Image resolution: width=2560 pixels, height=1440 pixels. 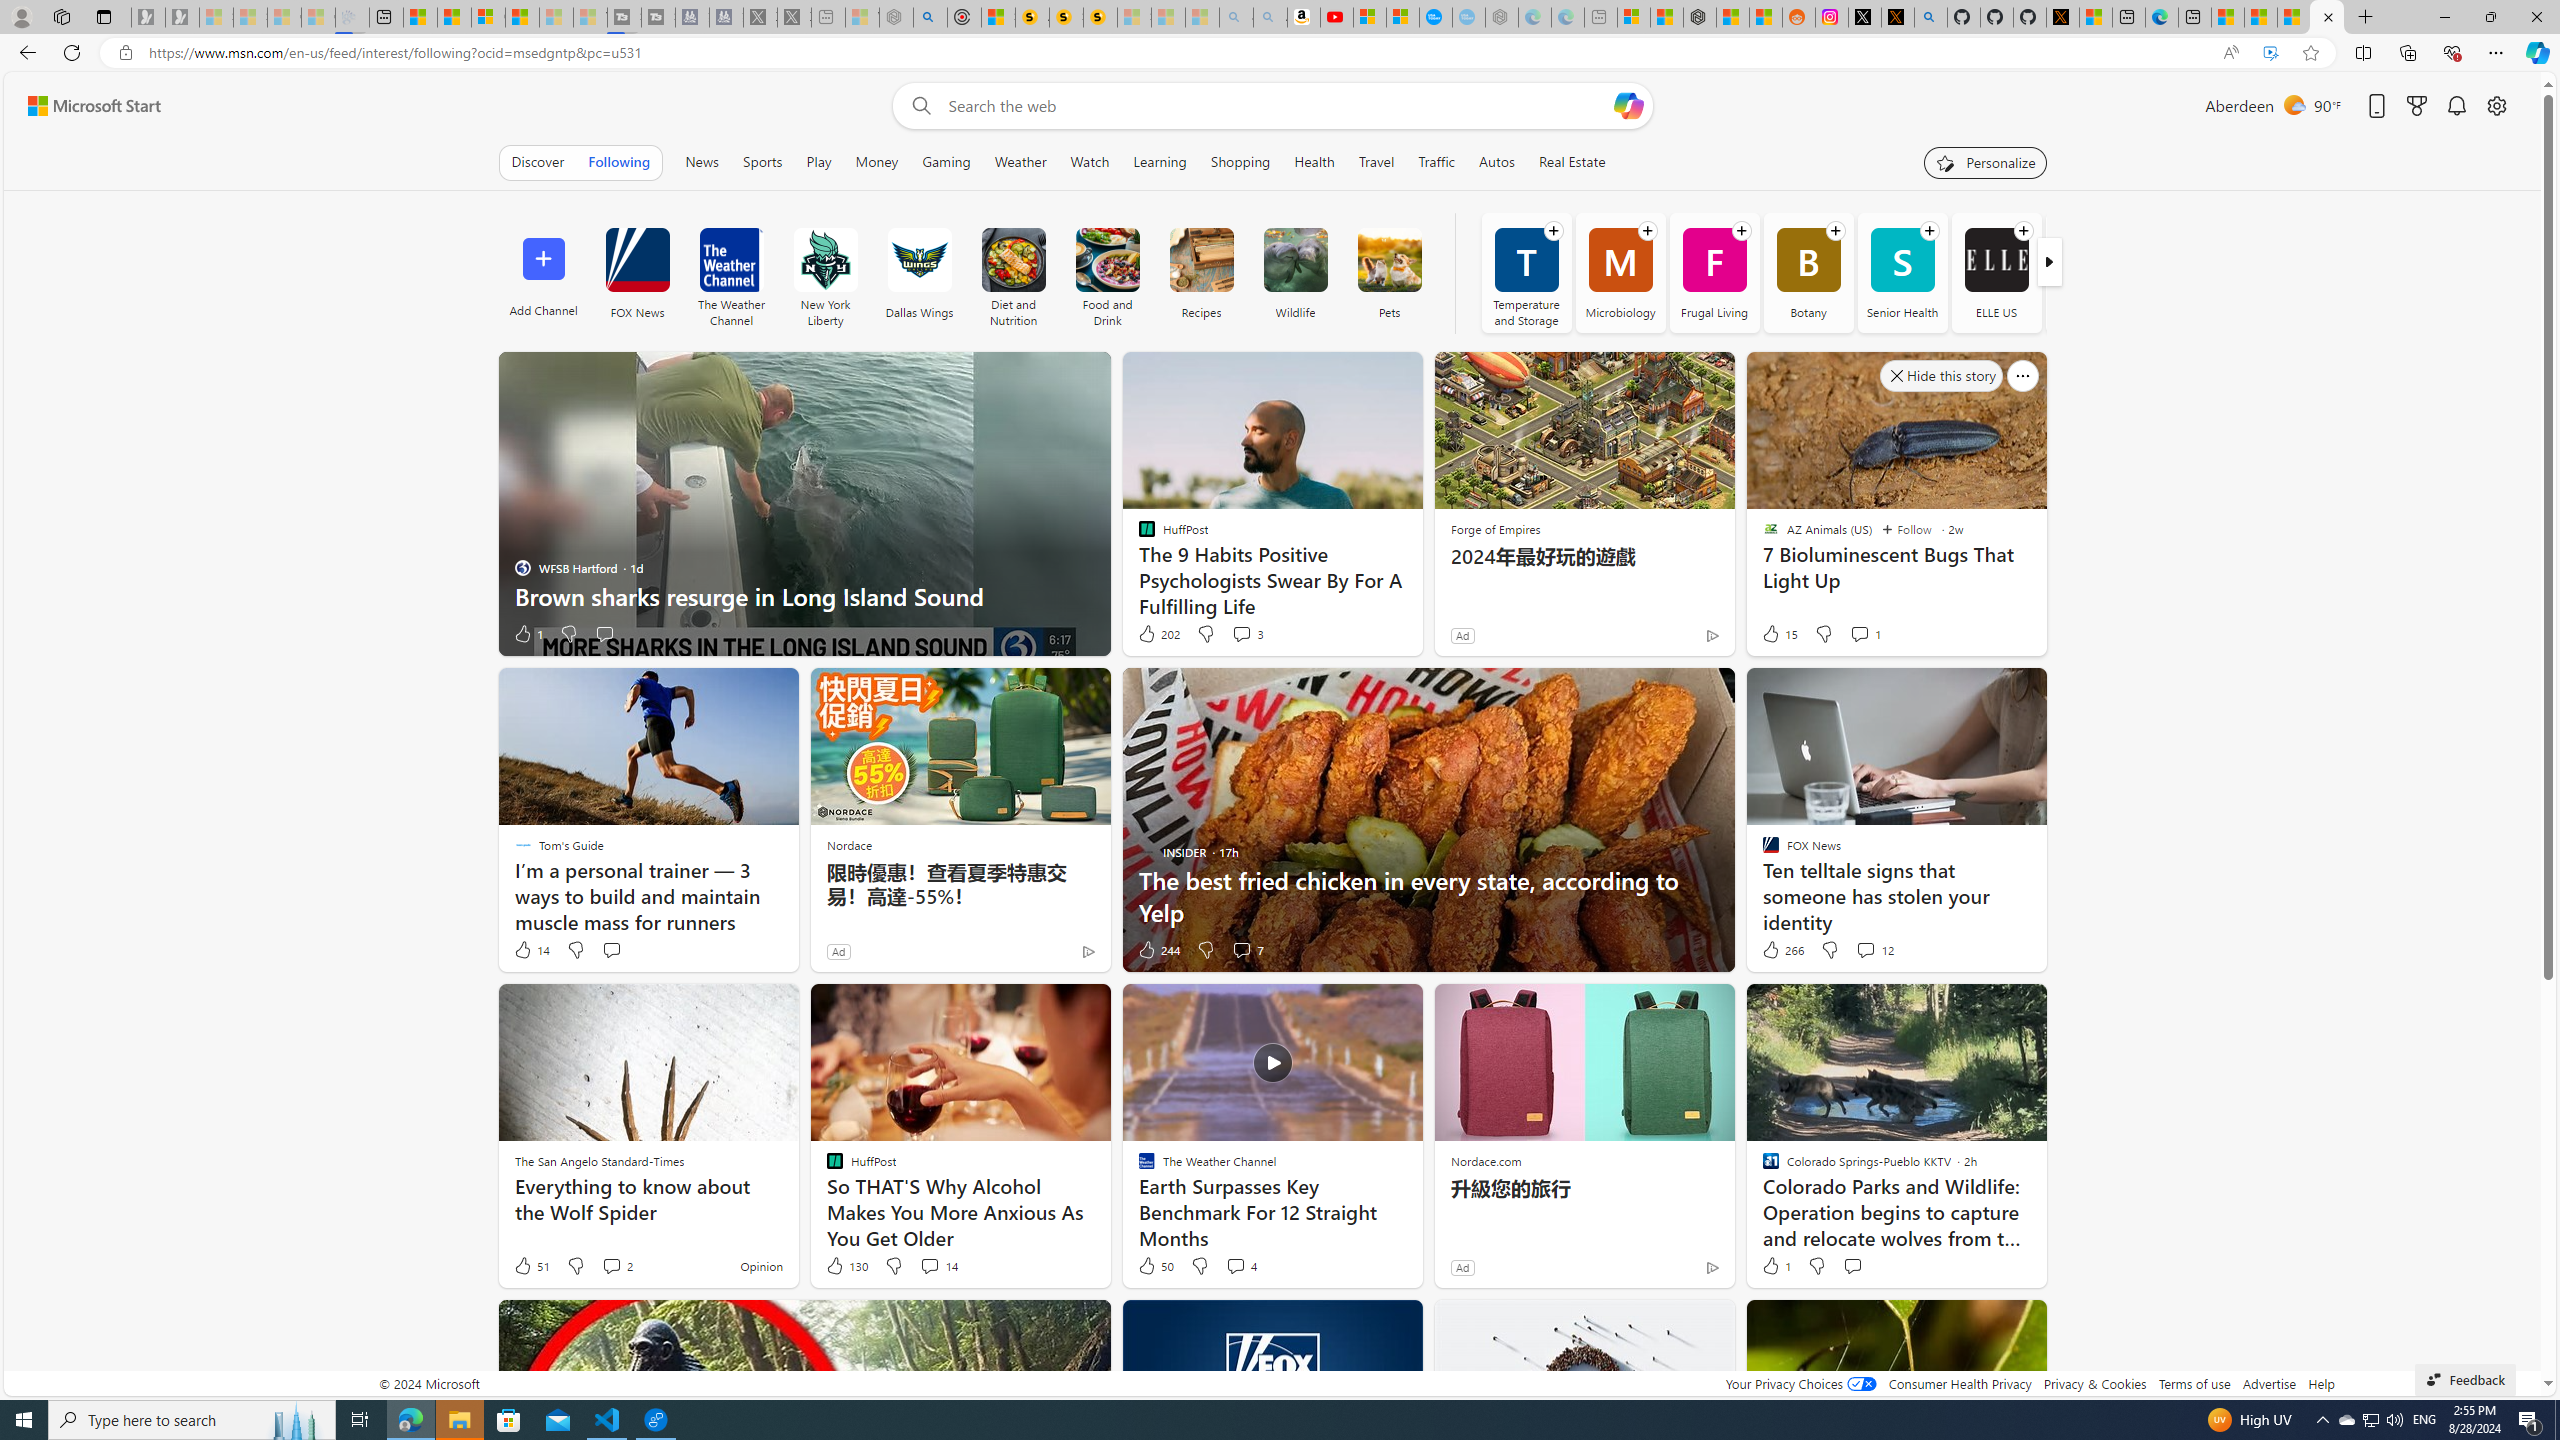 I want to click on Newsletter Sign Up - Sleeping, so click(x=182, y=17).